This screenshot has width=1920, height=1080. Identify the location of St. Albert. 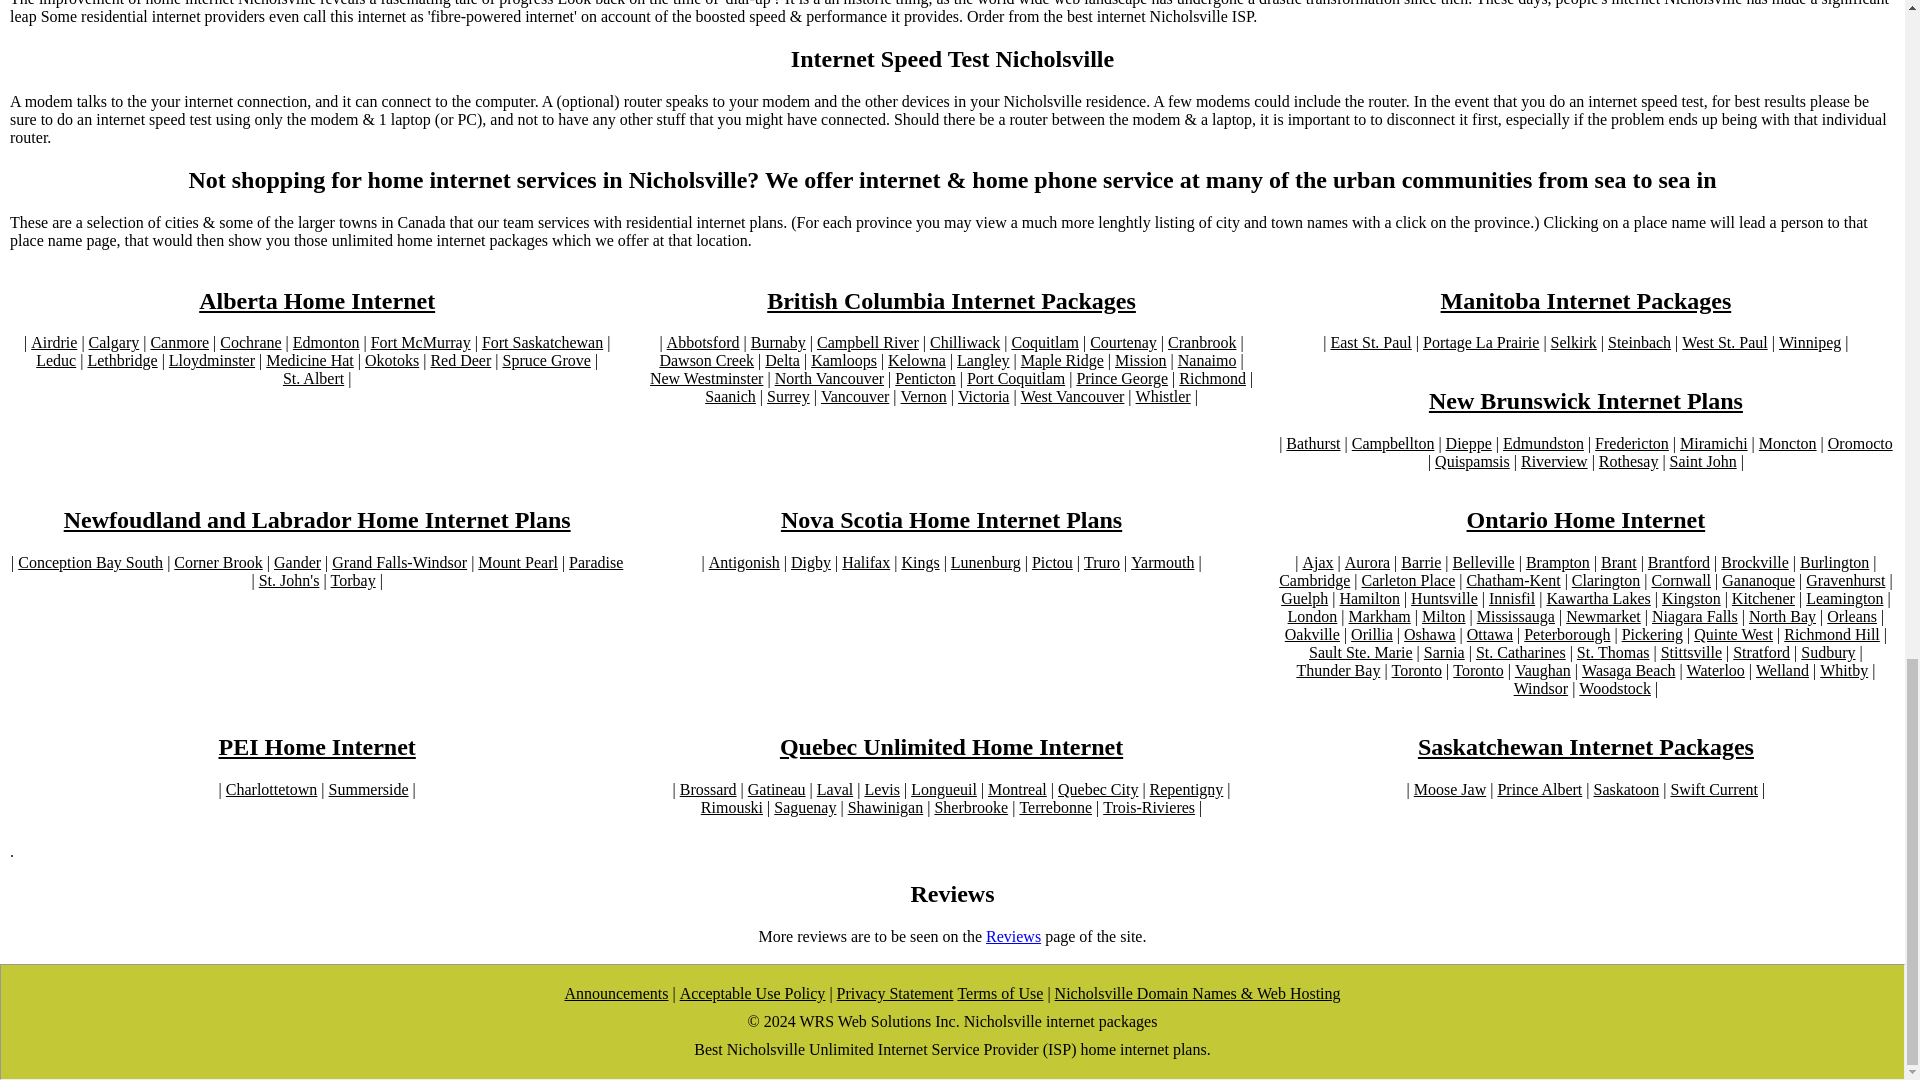
(312, 378).